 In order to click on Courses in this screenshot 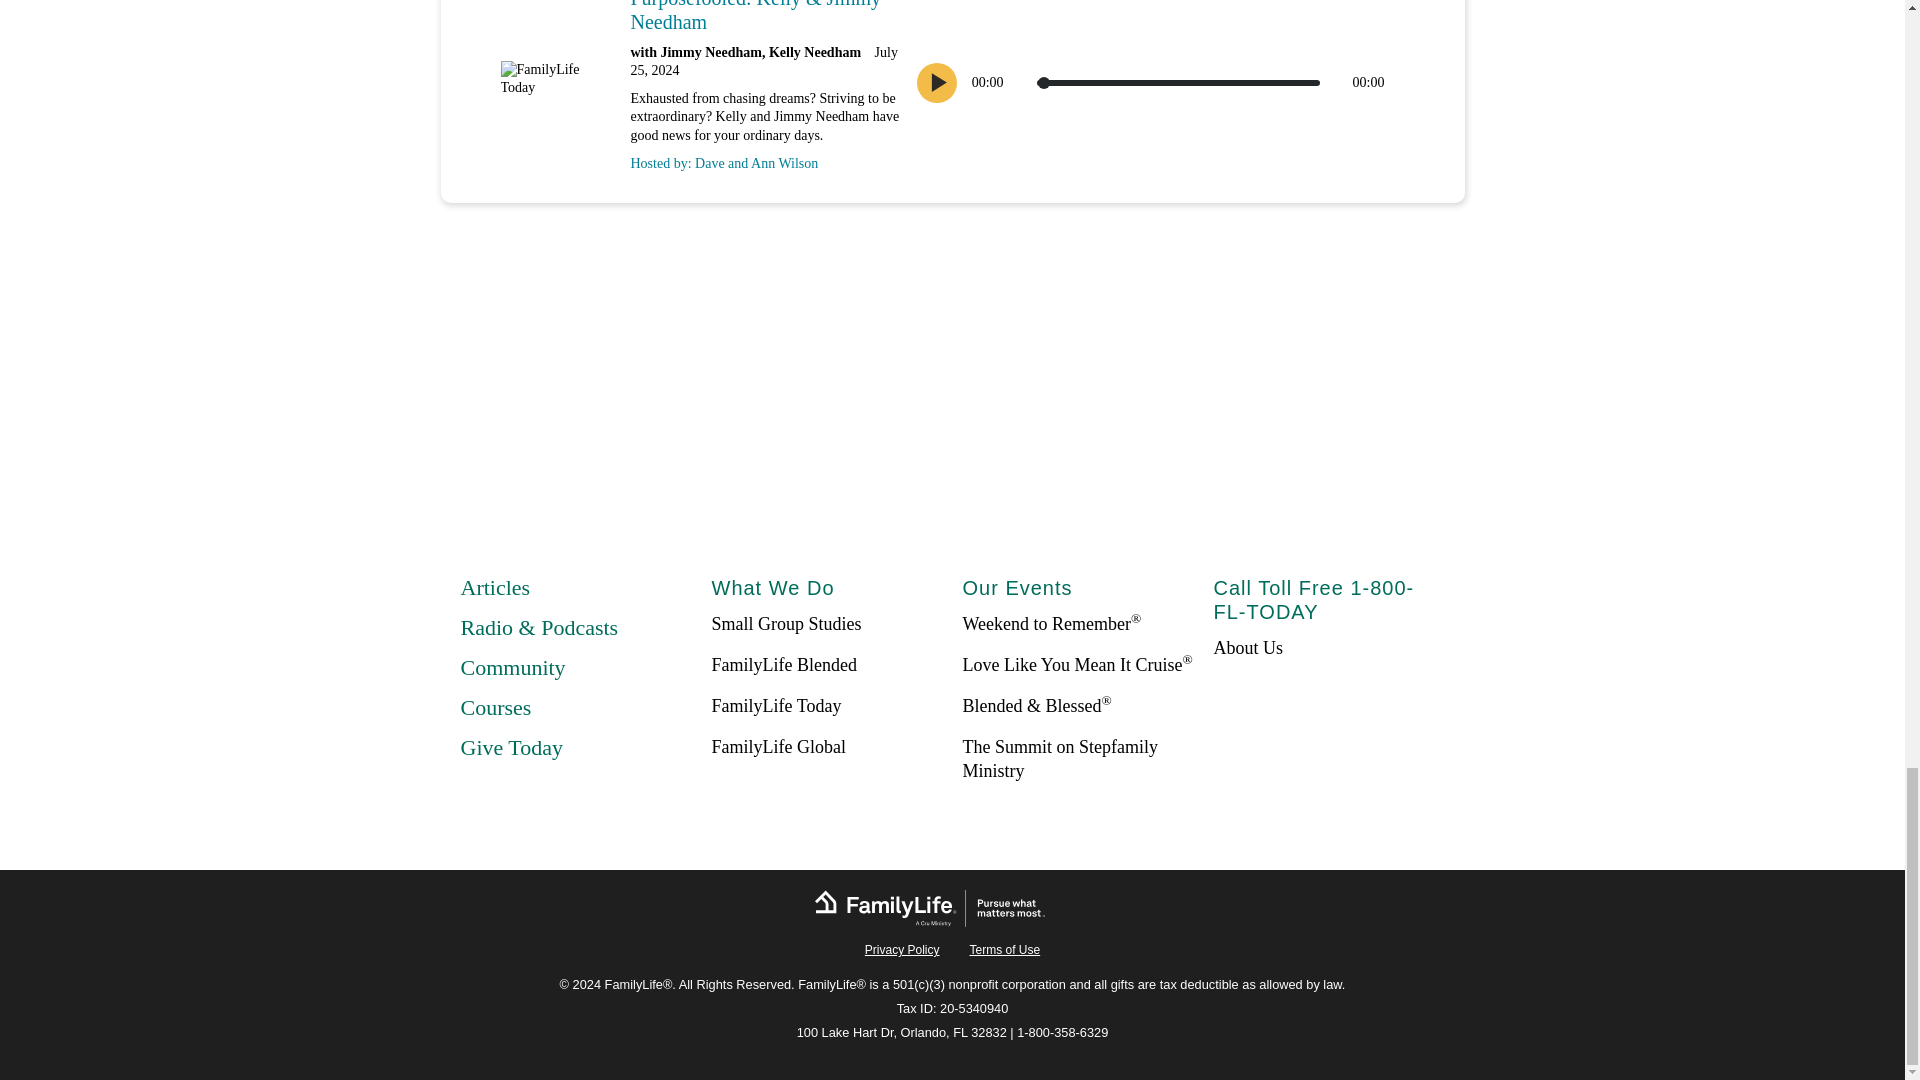, I will do `click(496, 708)`.